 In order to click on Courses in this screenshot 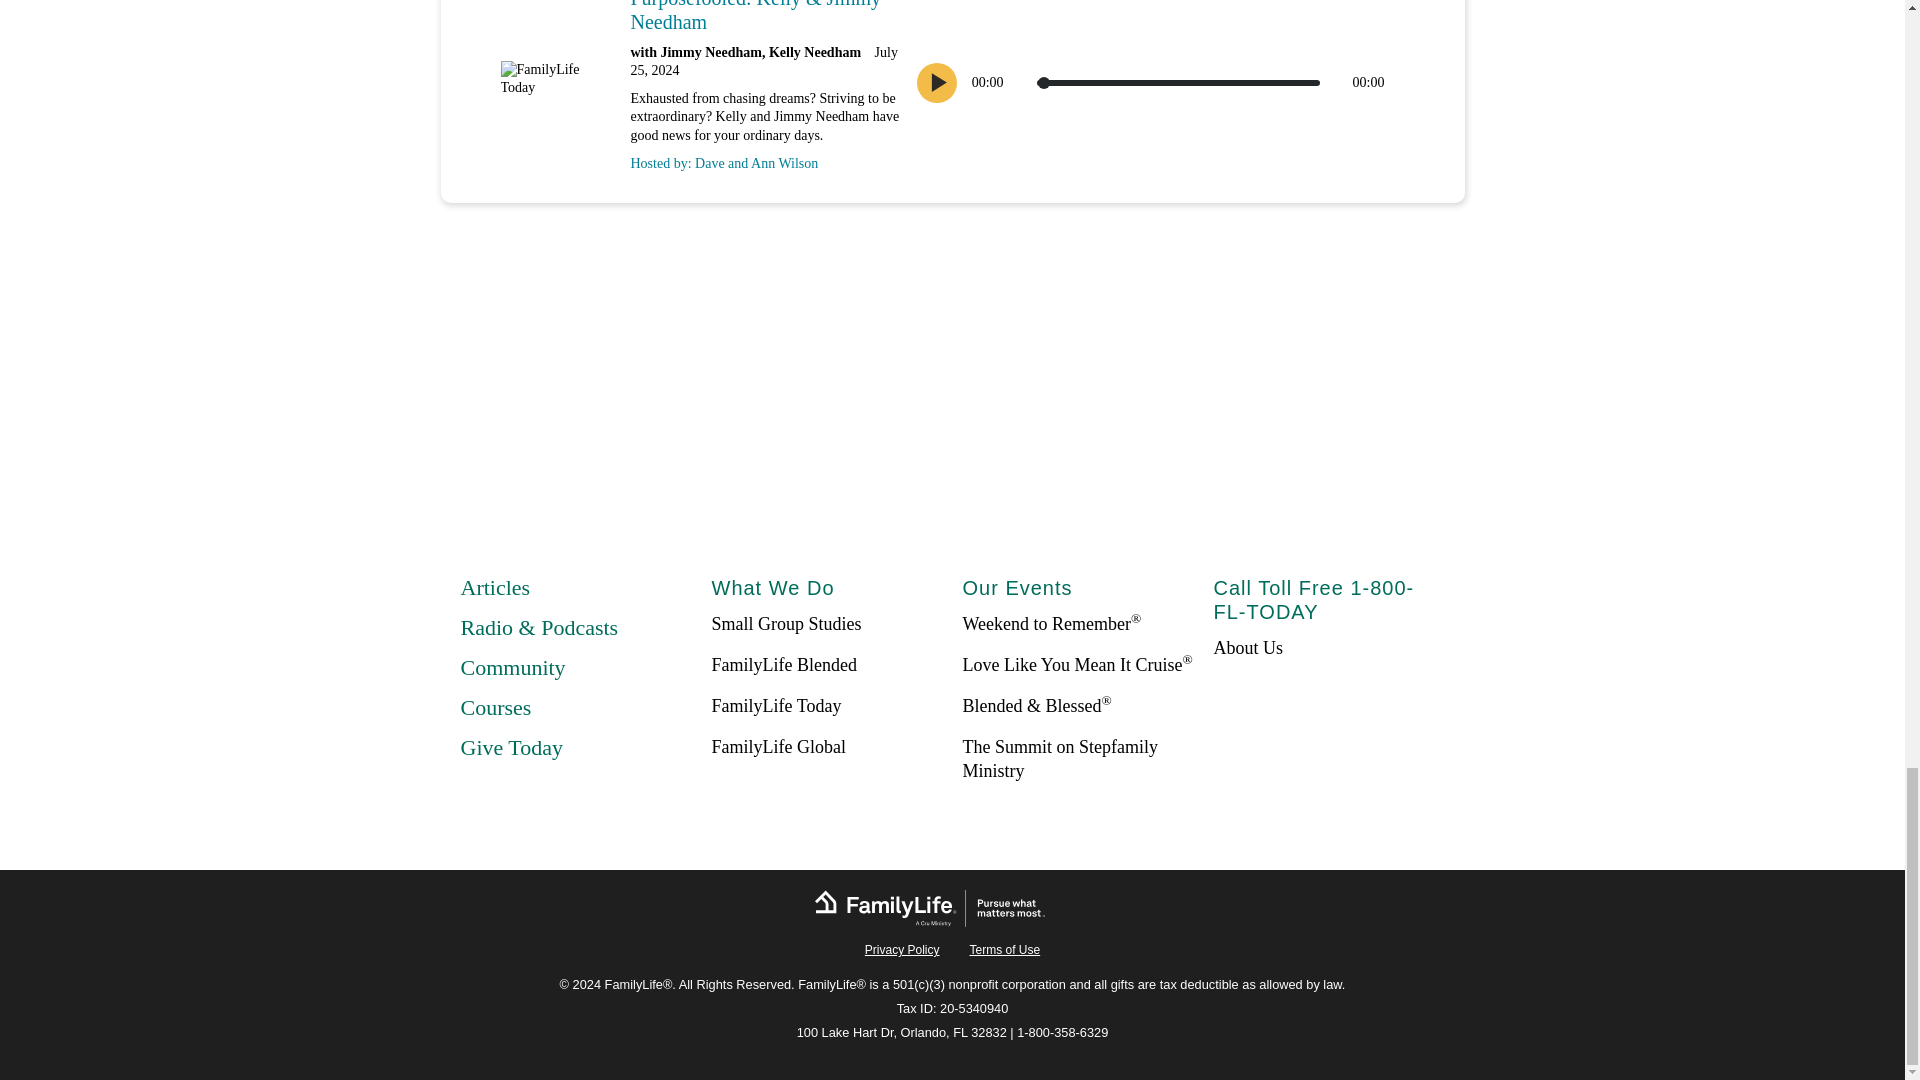, I will do `click(496, 708)`.